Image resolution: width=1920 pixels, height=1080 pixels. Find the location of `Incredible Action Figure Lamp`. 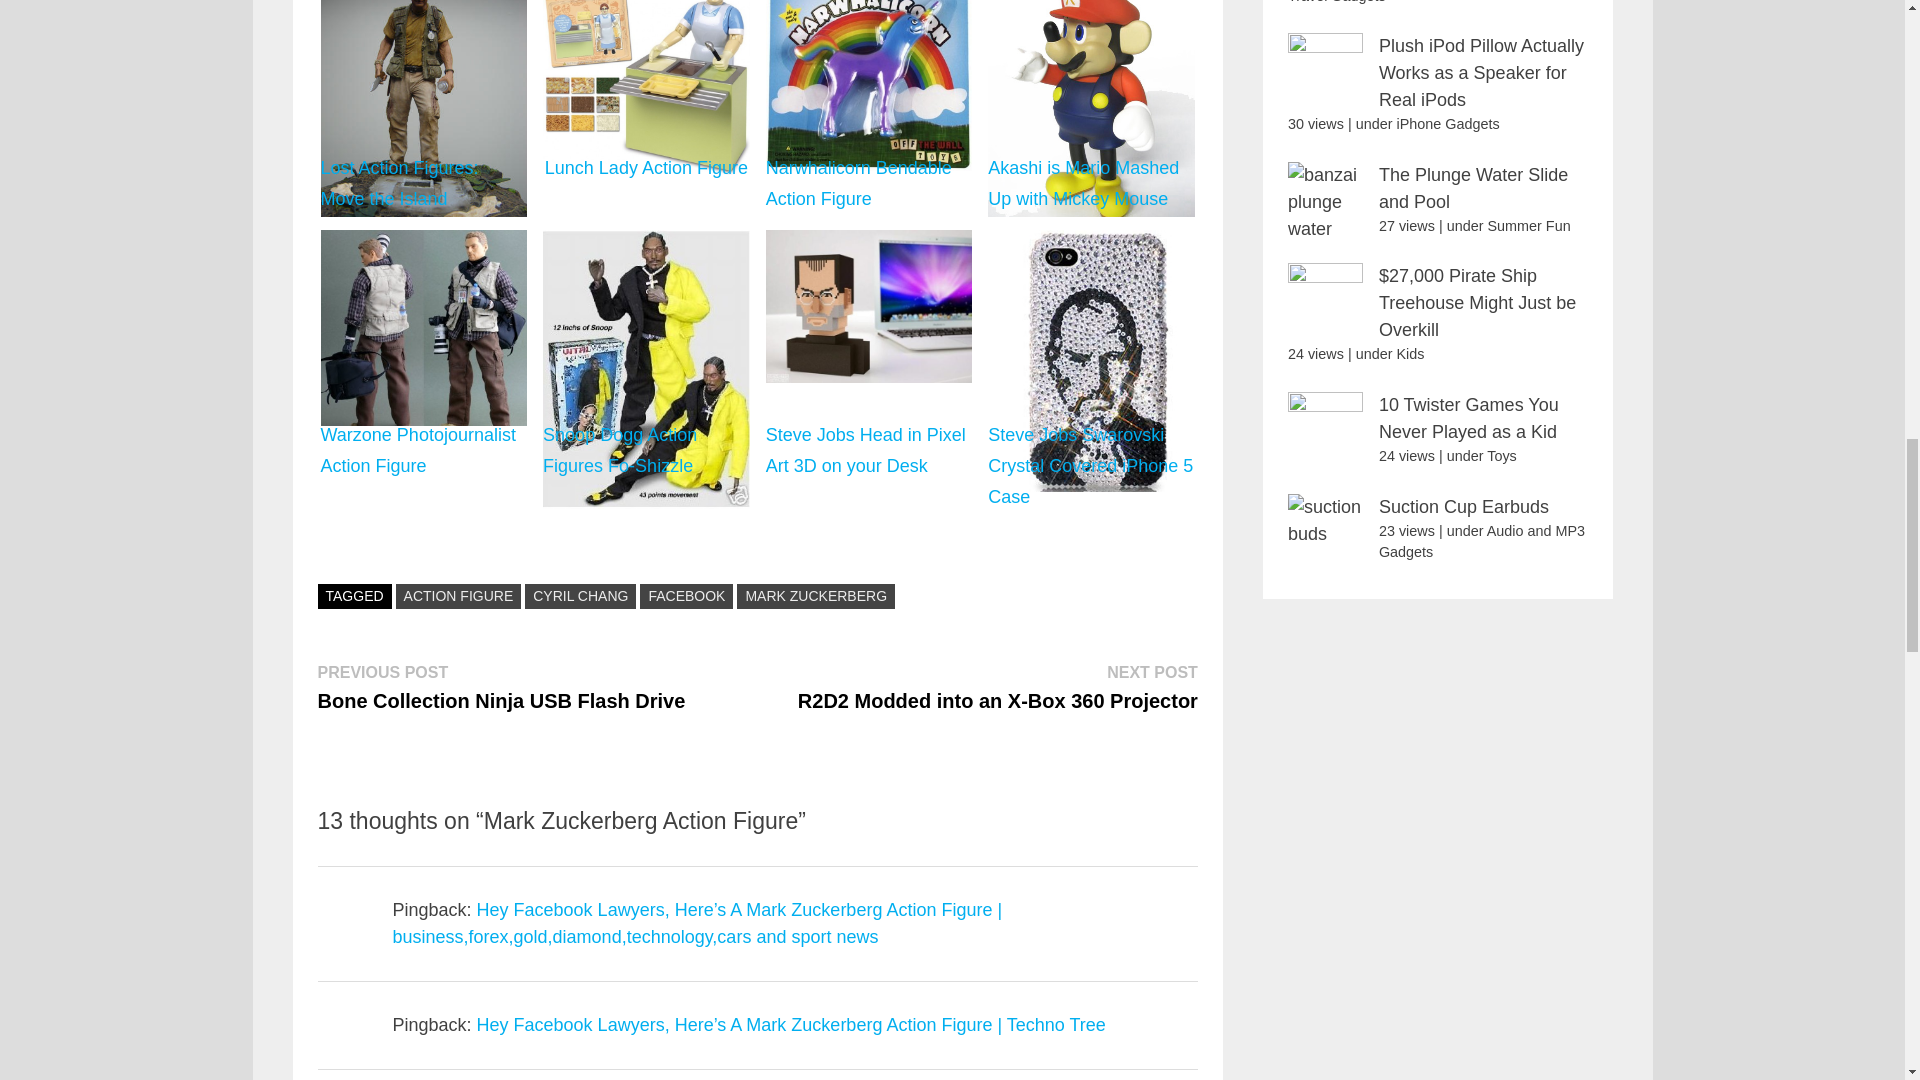

Incredible Action Figure Lamp is located at coordinates (423, 8).